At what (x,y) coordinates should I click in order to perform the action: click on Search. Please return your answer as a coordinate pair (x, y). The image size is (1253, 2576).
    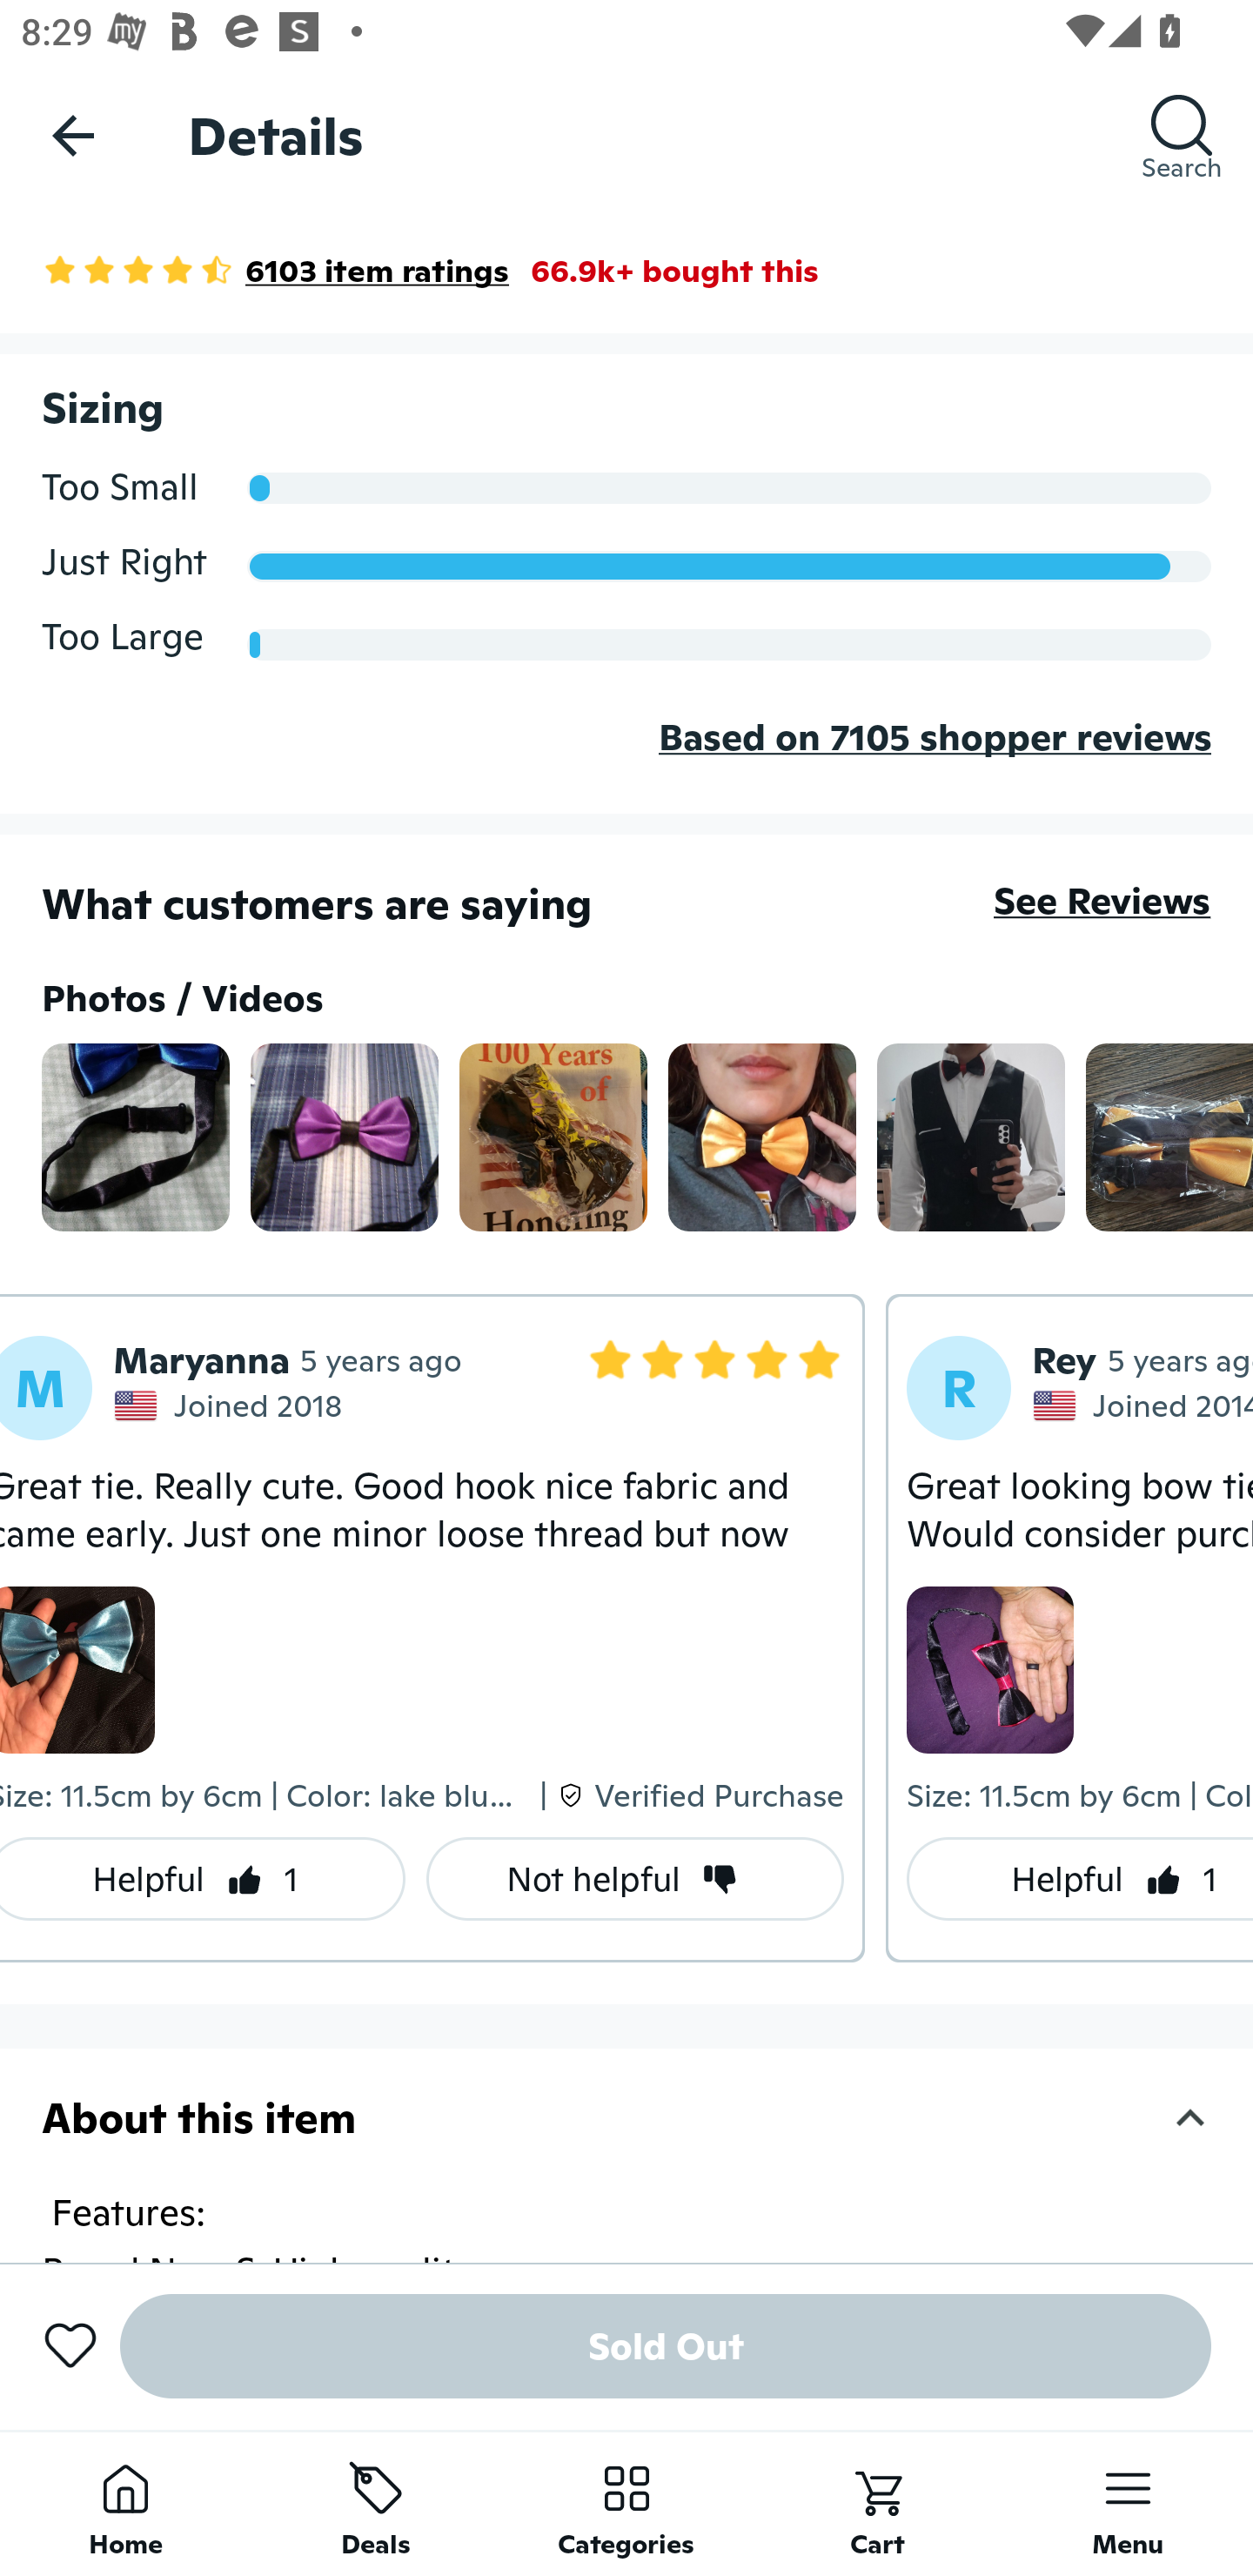
    Looking at the image, I should click on (1182, 135).